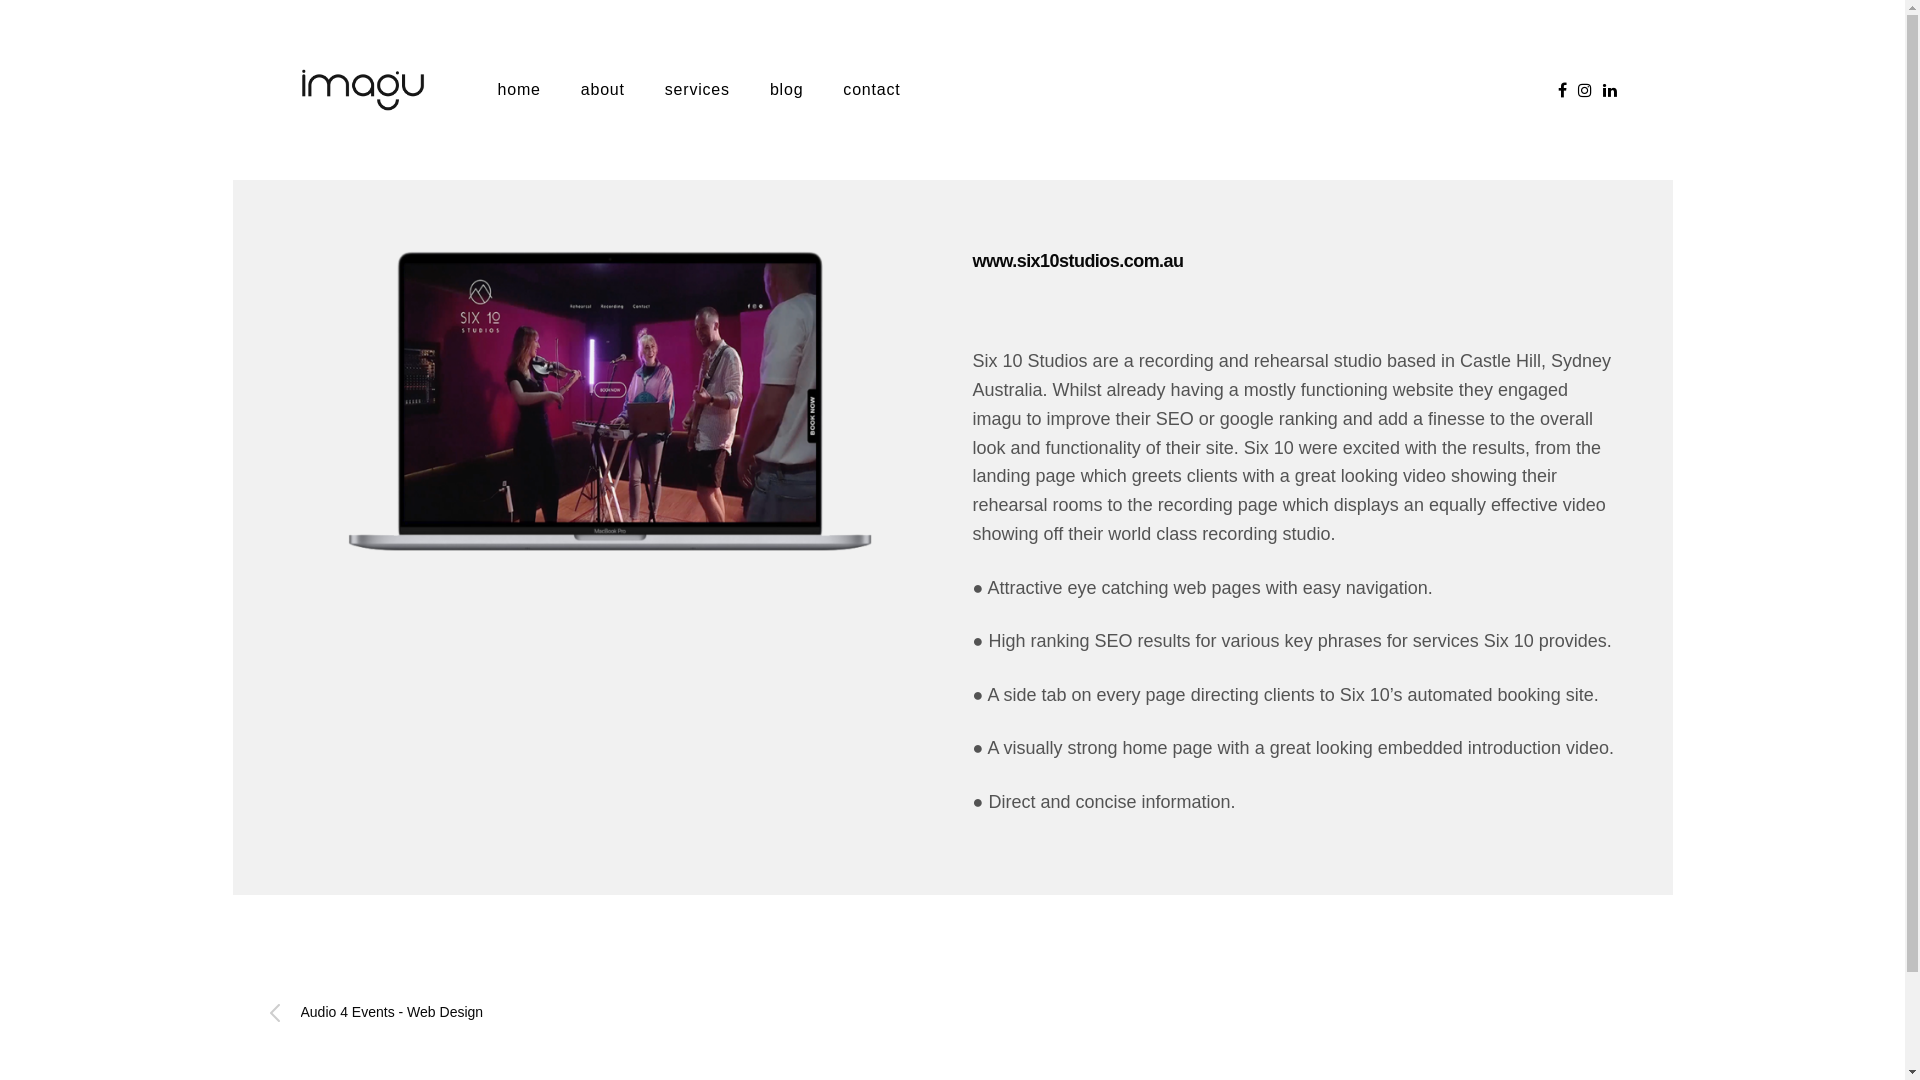  Describe the element at coordinates (786, 90) in the screenshot. I see `blog` at that location.